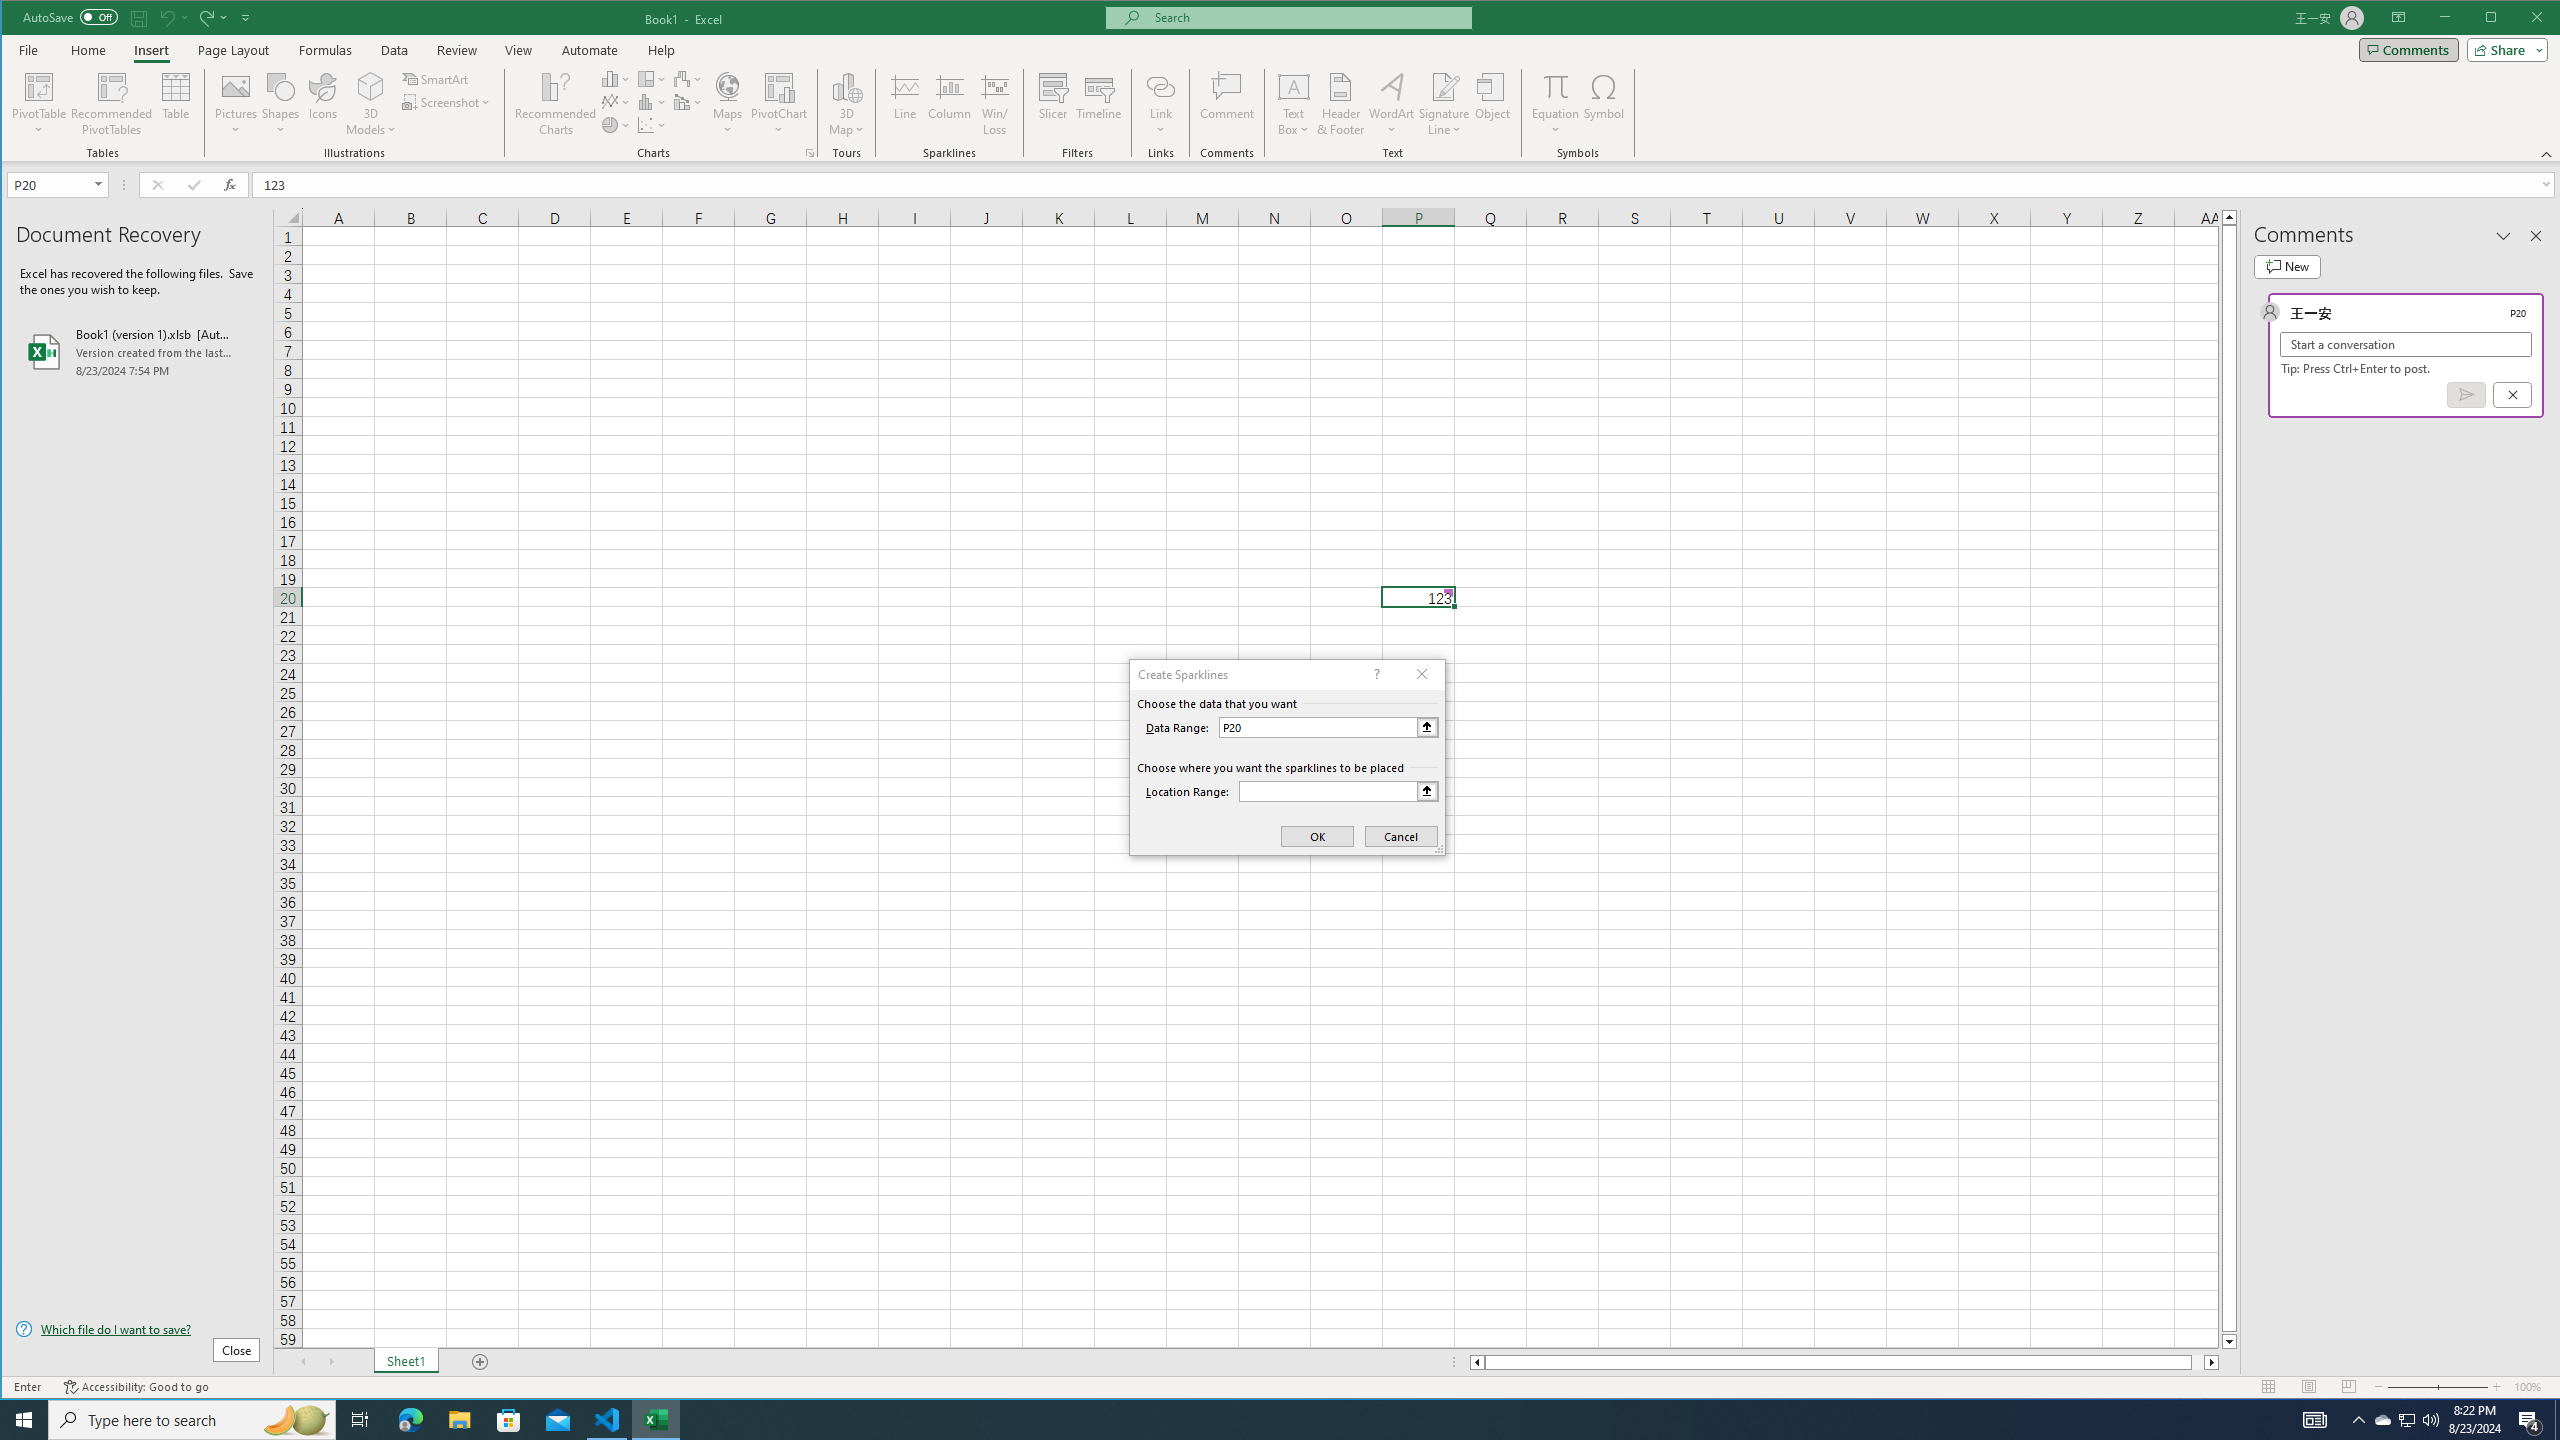 The height and width of the screenshot is (1440, 2560). I want to click on Signature Line, so click(1445, 86).